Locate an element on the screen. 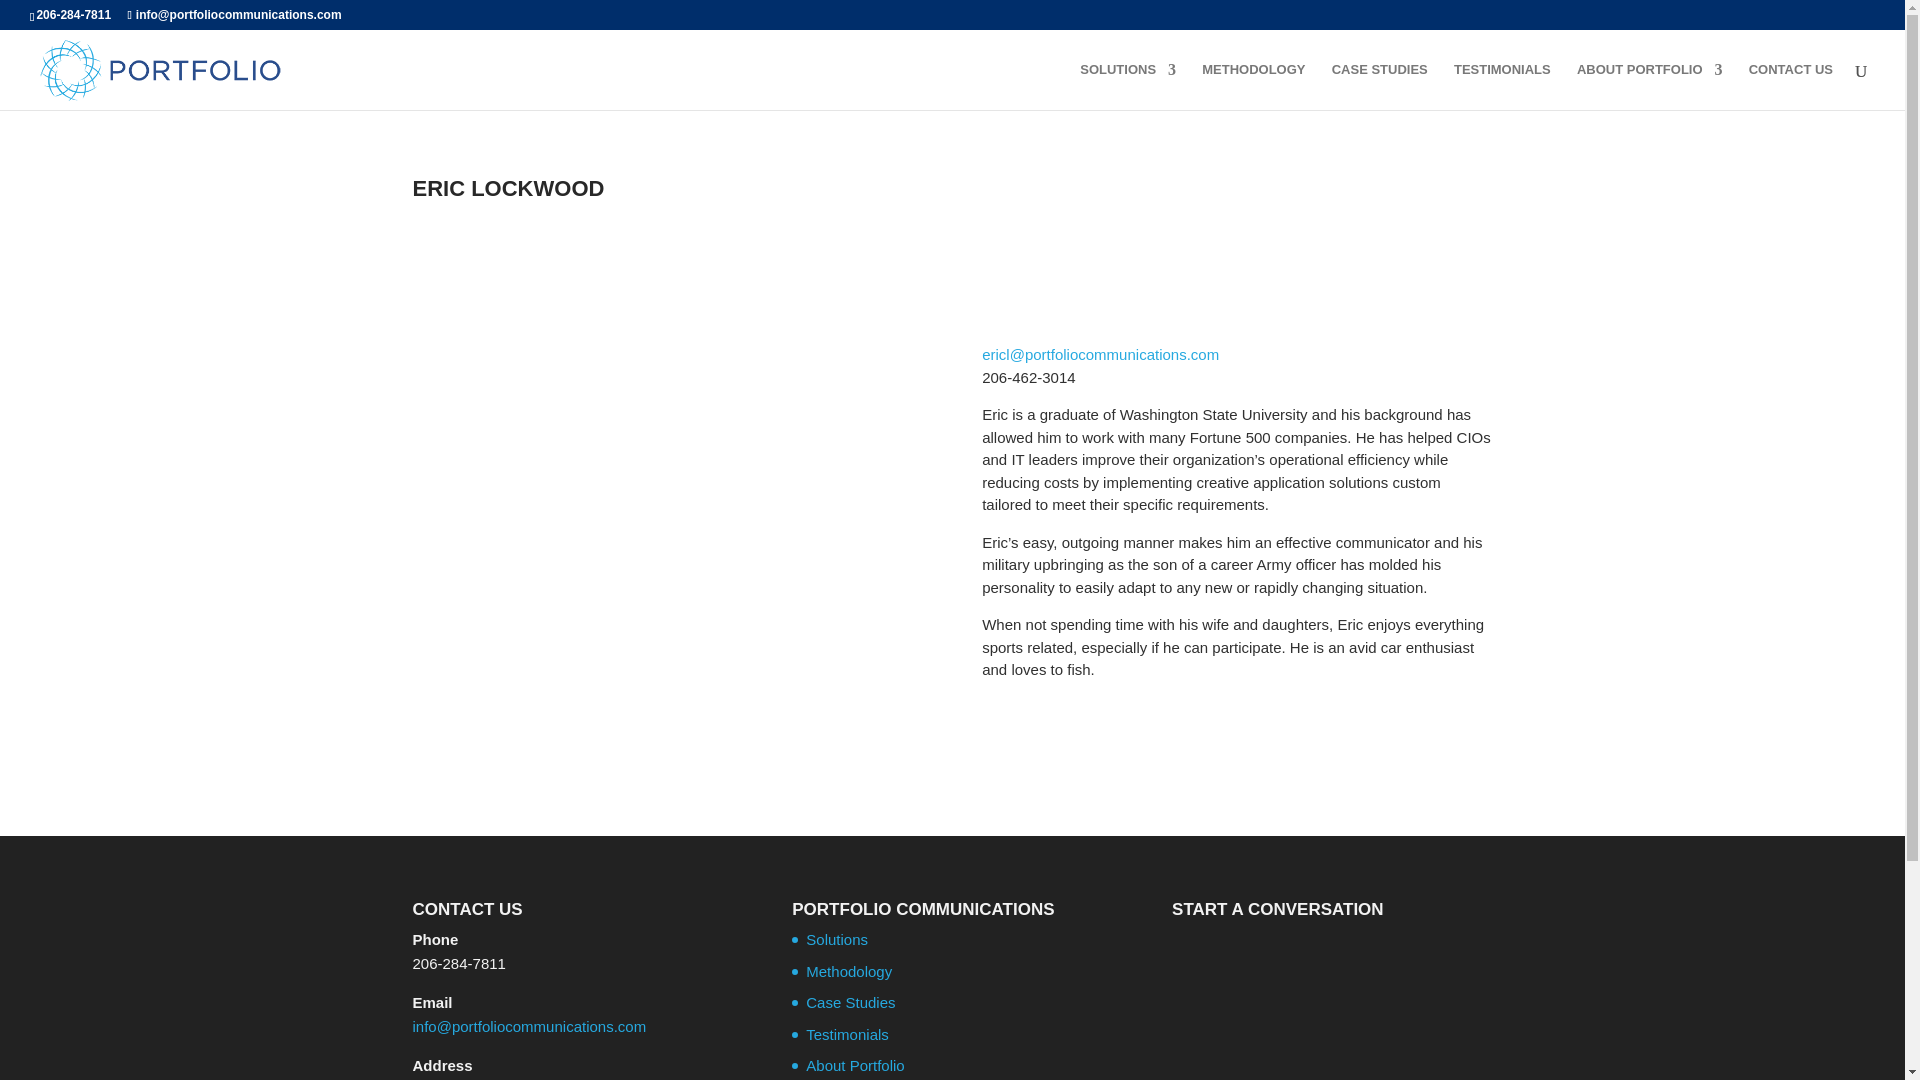 The image size is (1920, 1080). METHODOLOGY is located at coordinates (1253, 86).